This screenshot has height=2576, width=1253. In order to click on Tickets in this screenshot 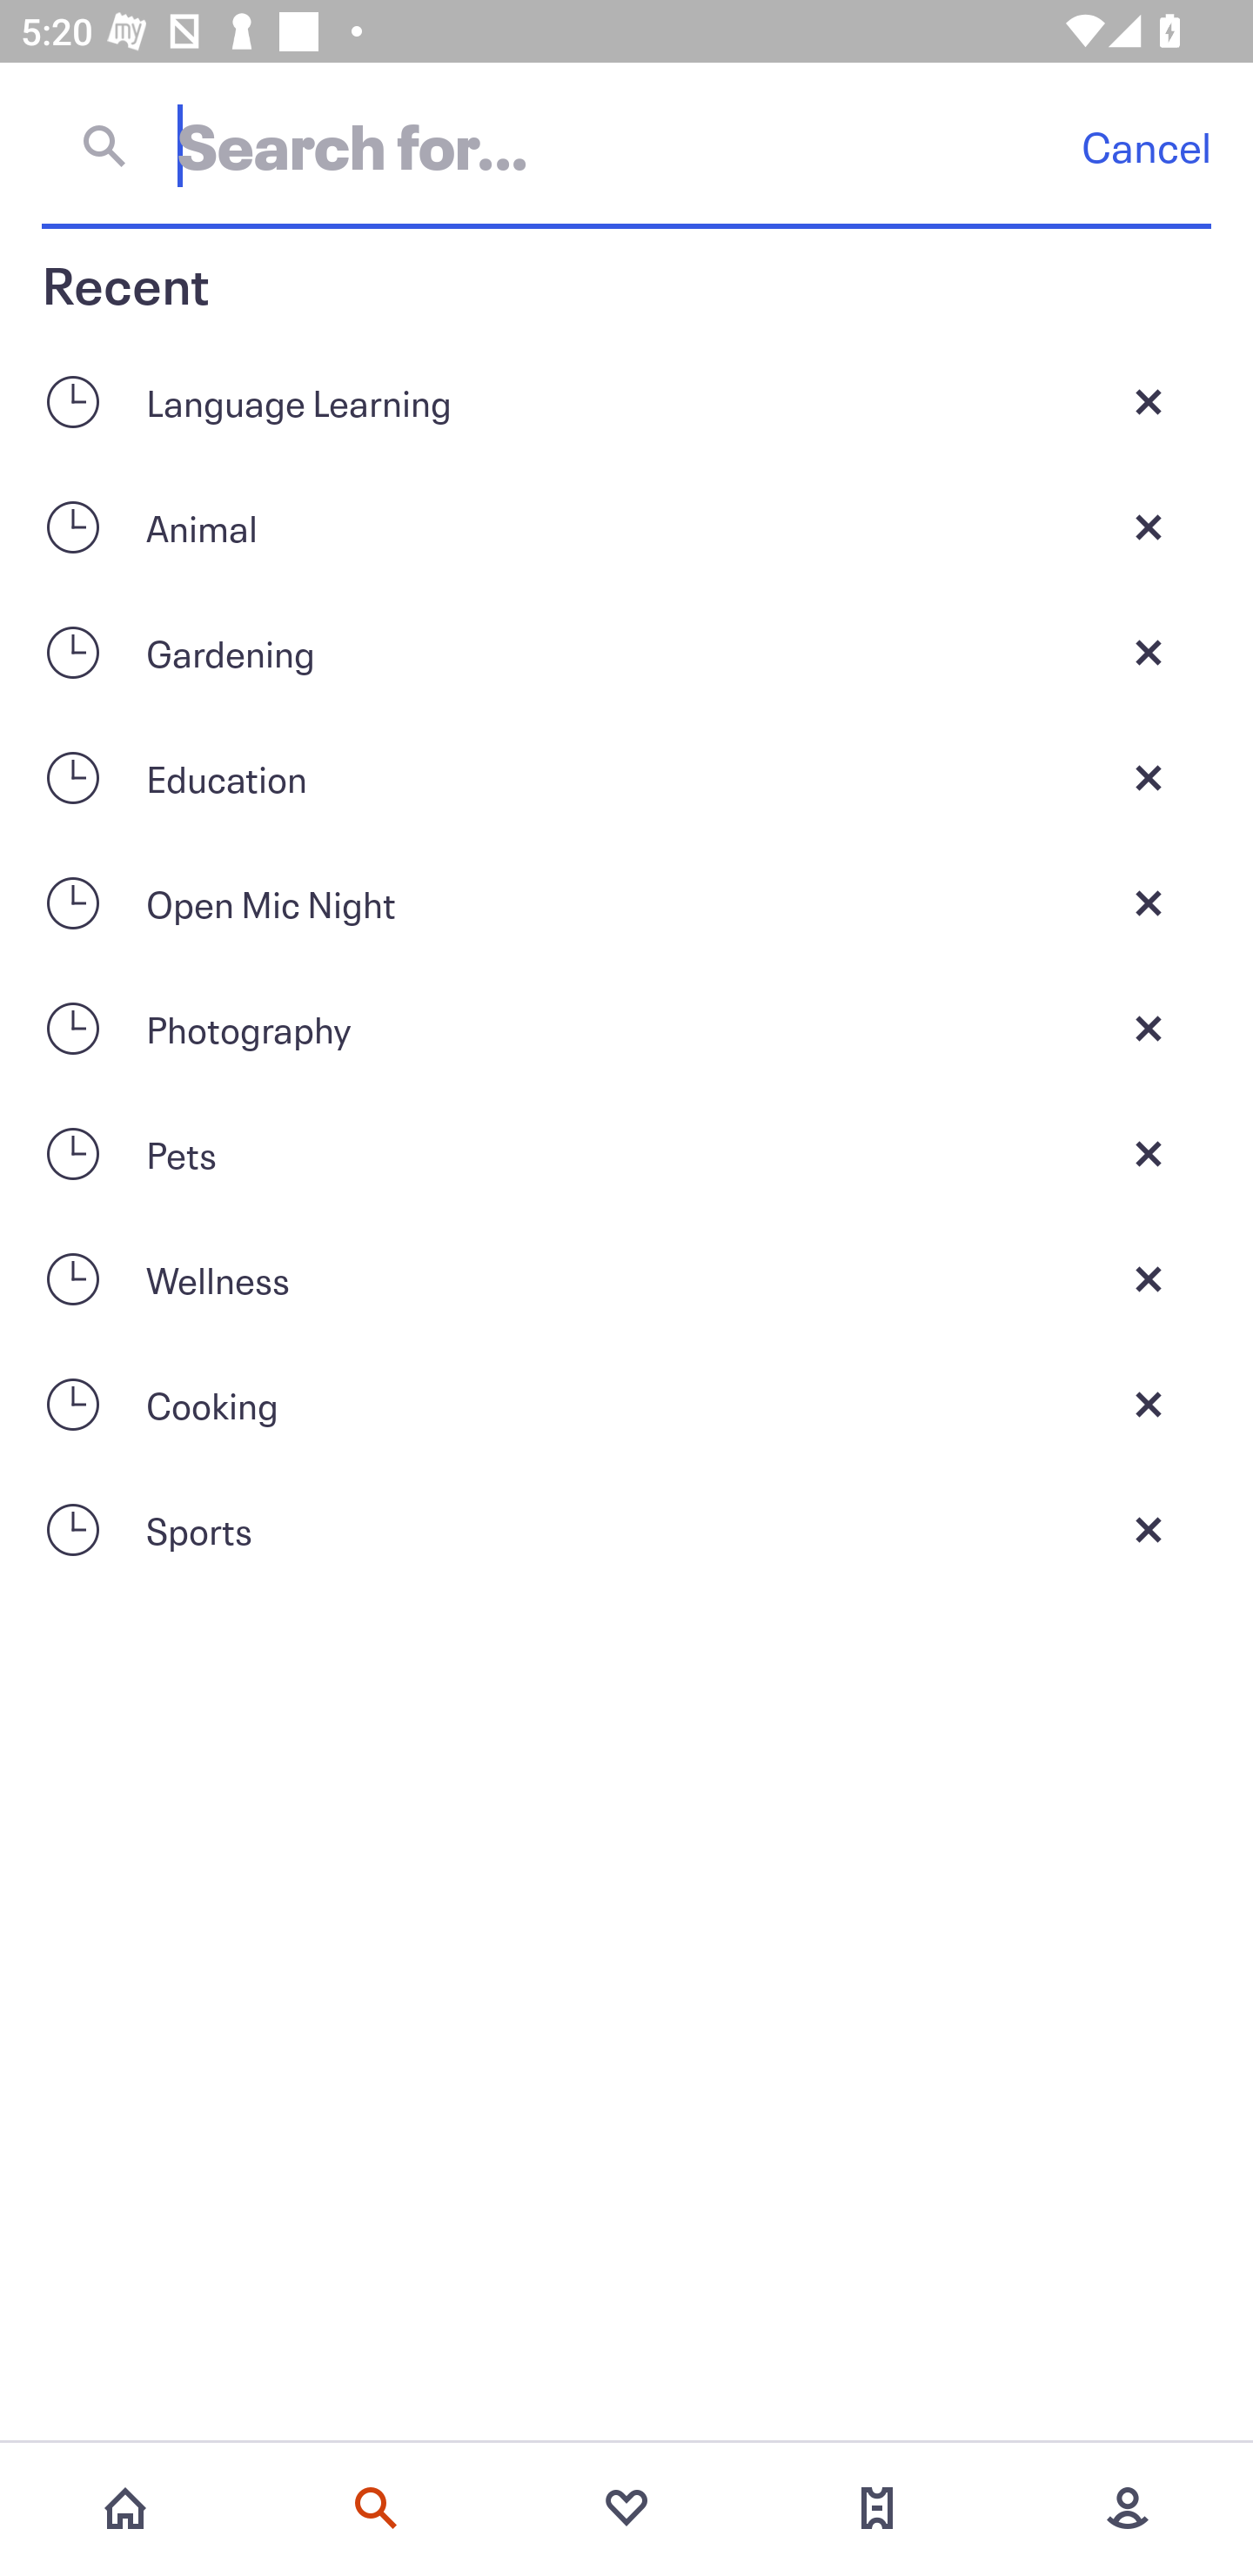, I will do `click(877, 2508)`.